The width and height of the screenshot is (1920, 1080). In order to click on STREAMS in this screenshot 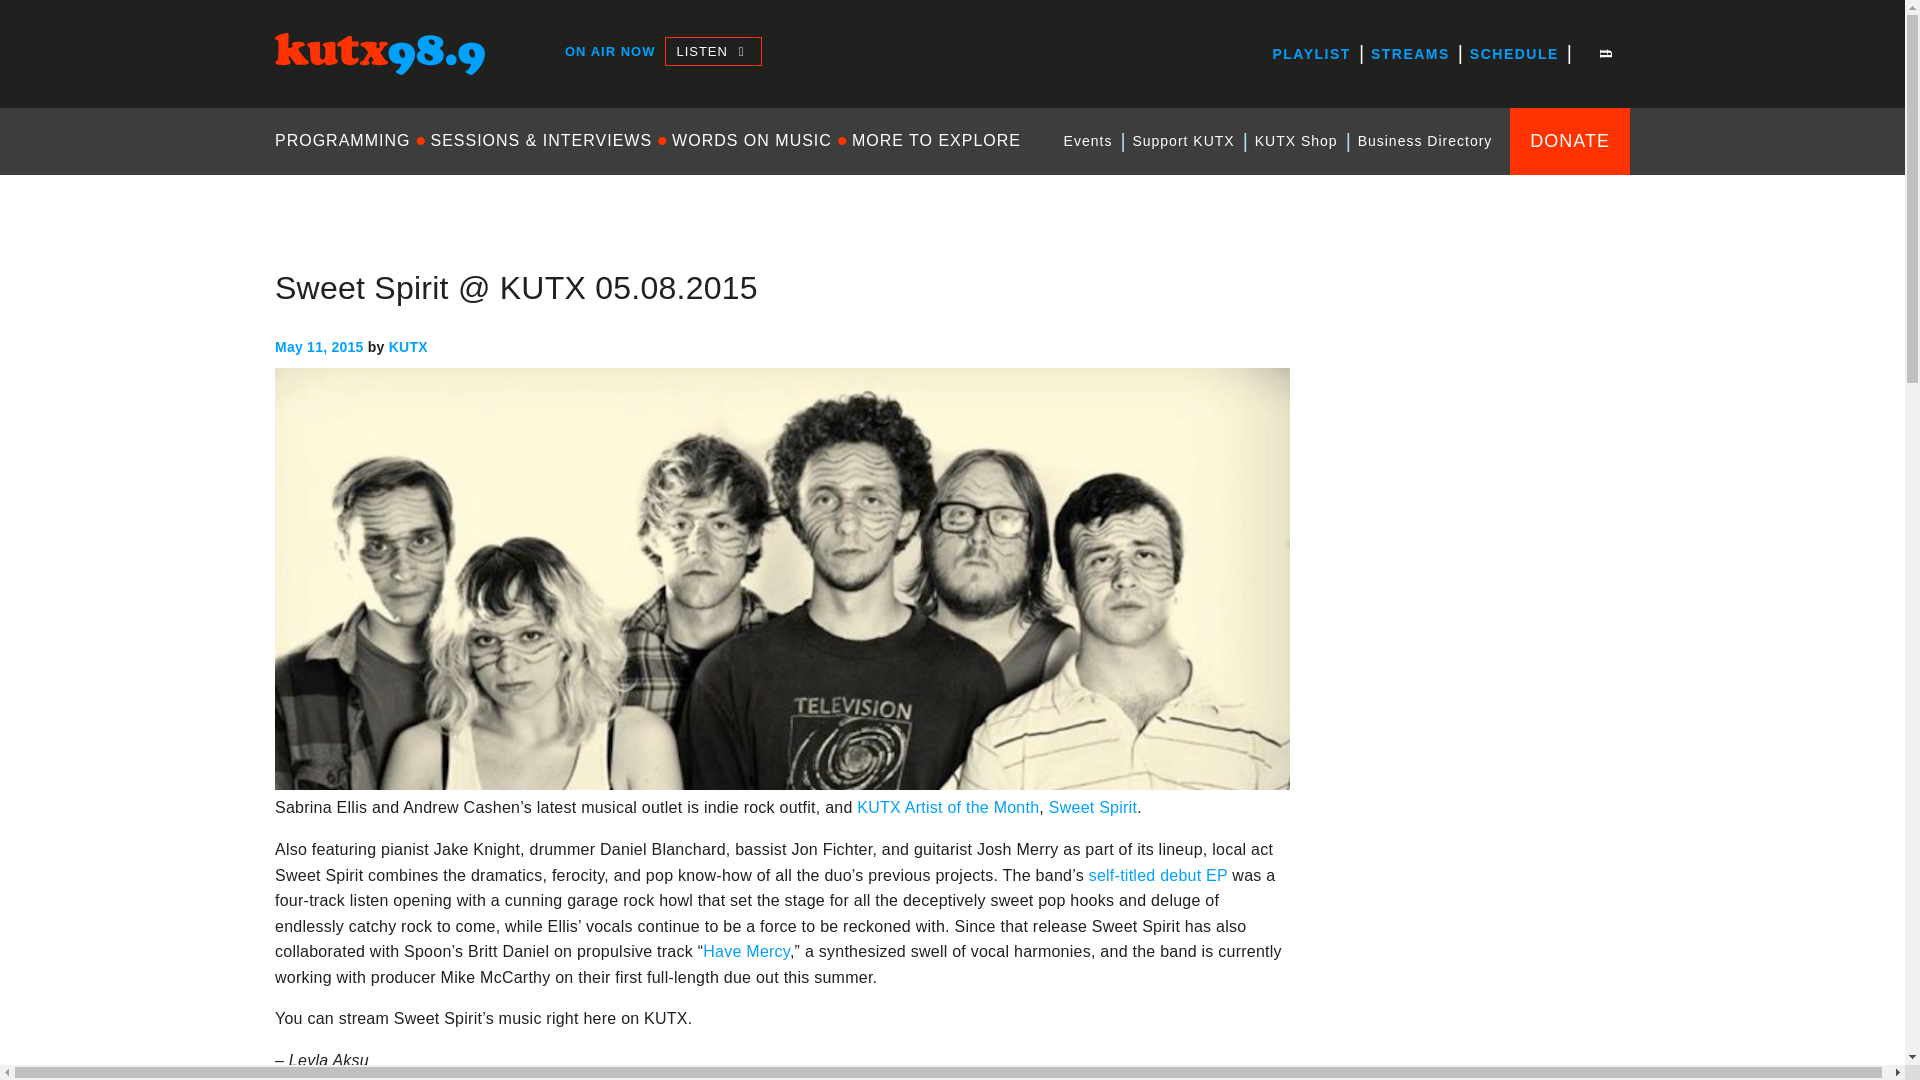, I will do `click(1410, 54)`.